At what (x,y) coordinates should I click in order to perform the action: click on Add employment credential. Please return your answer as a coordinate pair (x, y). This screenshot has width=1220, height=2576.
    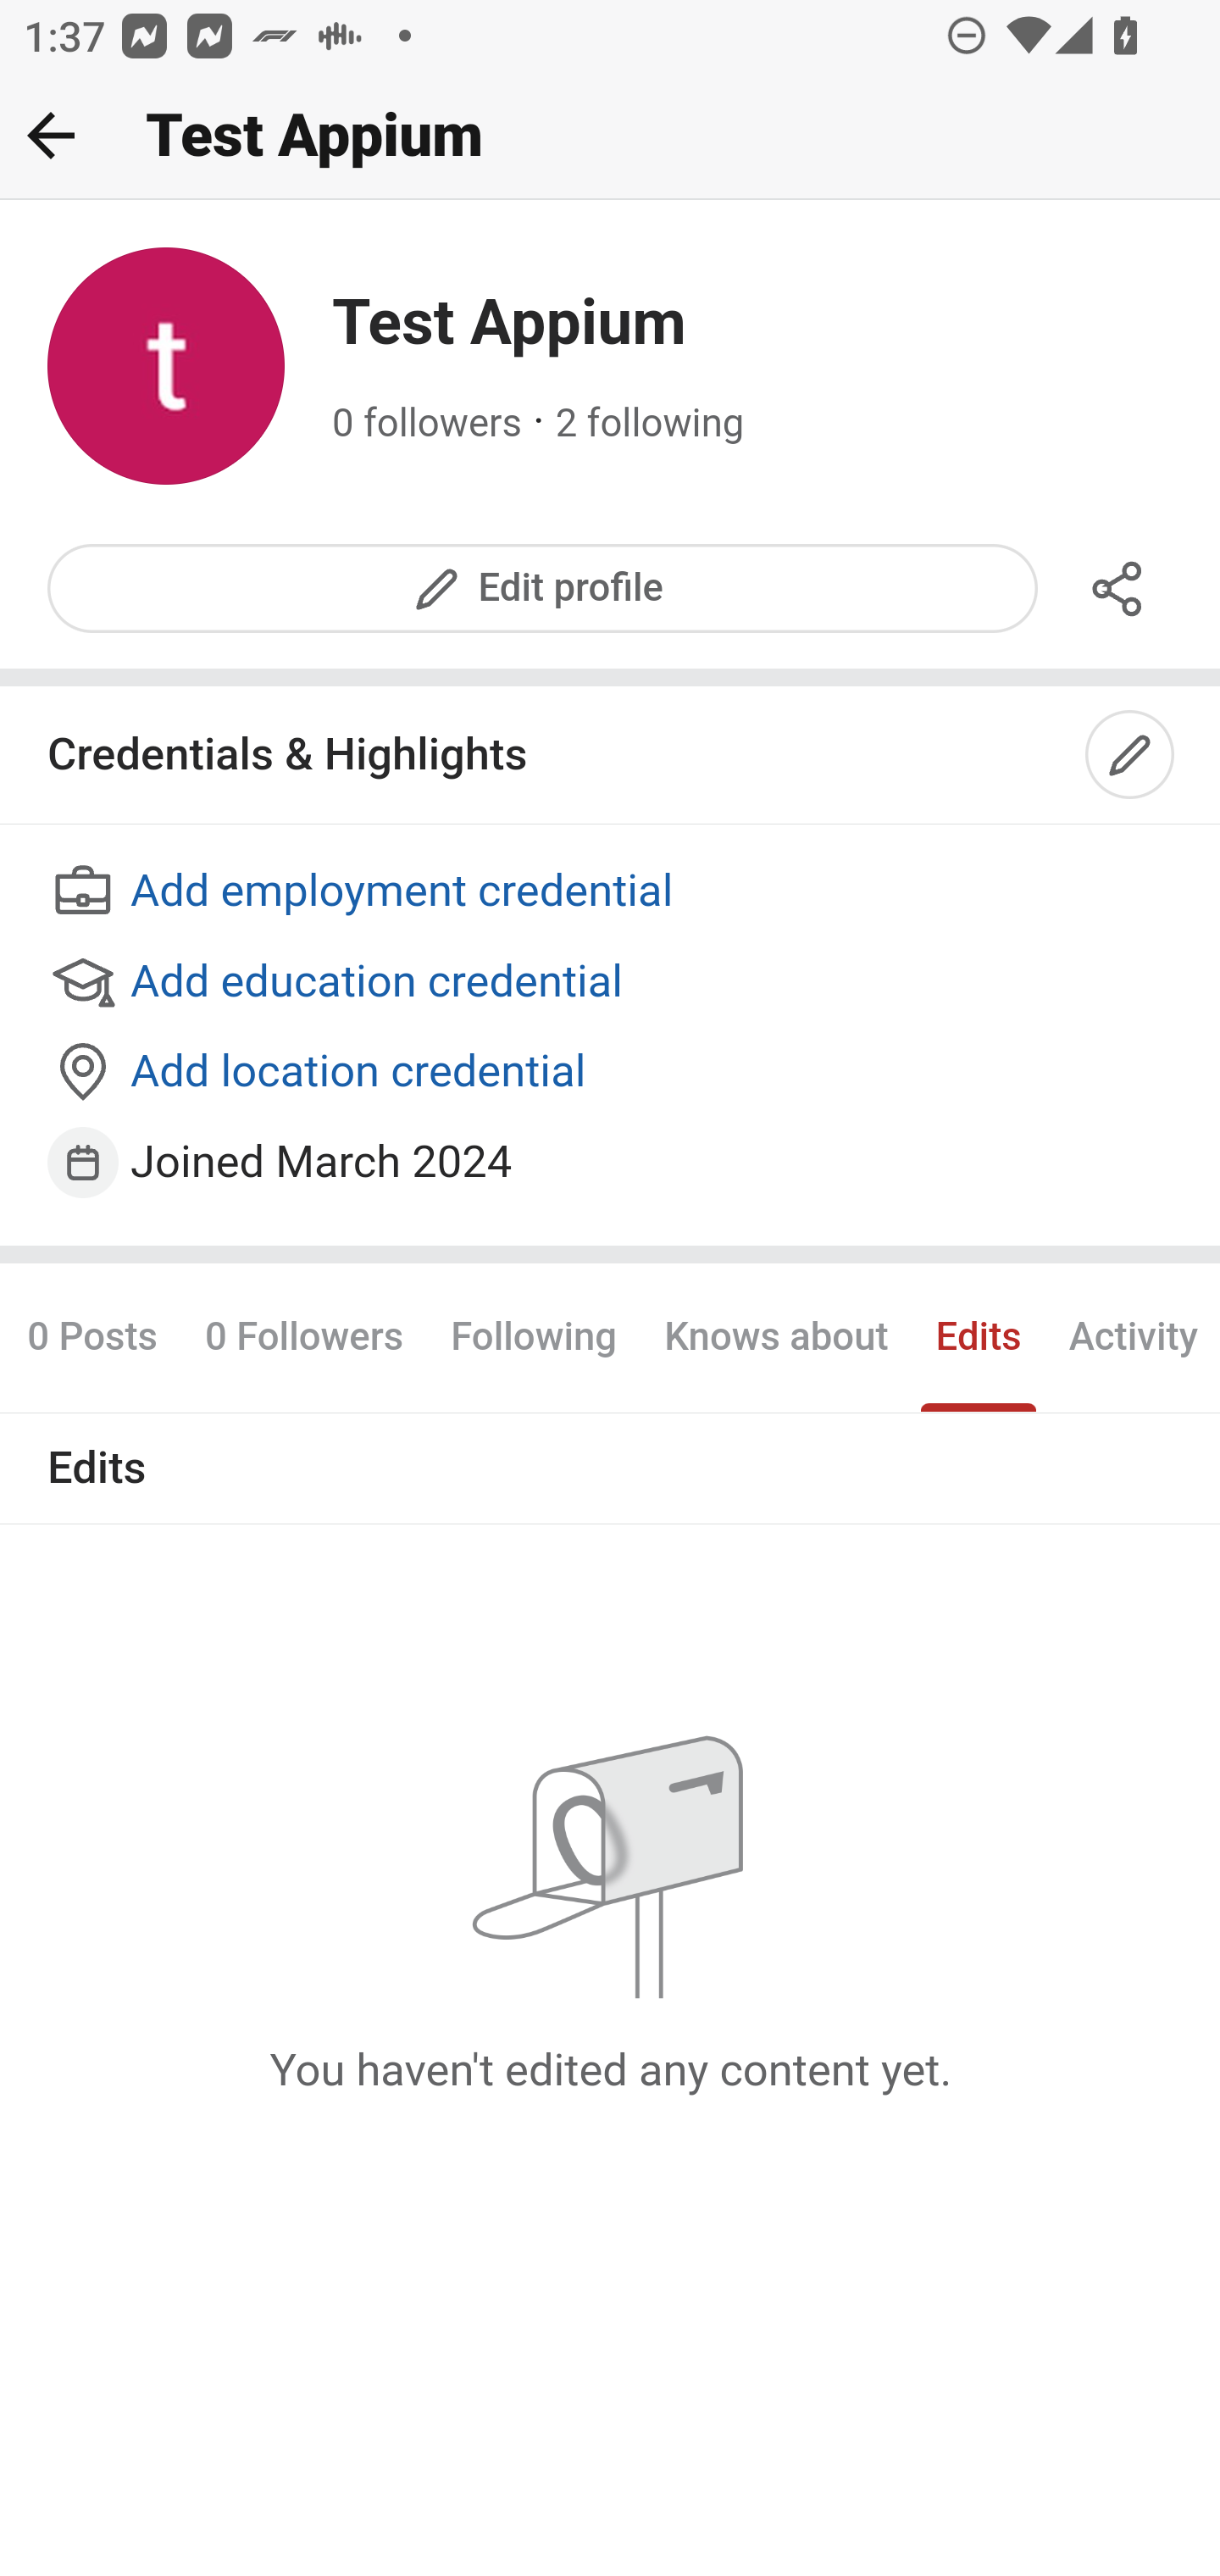
    Looking at the image, I should click on (612, 893).